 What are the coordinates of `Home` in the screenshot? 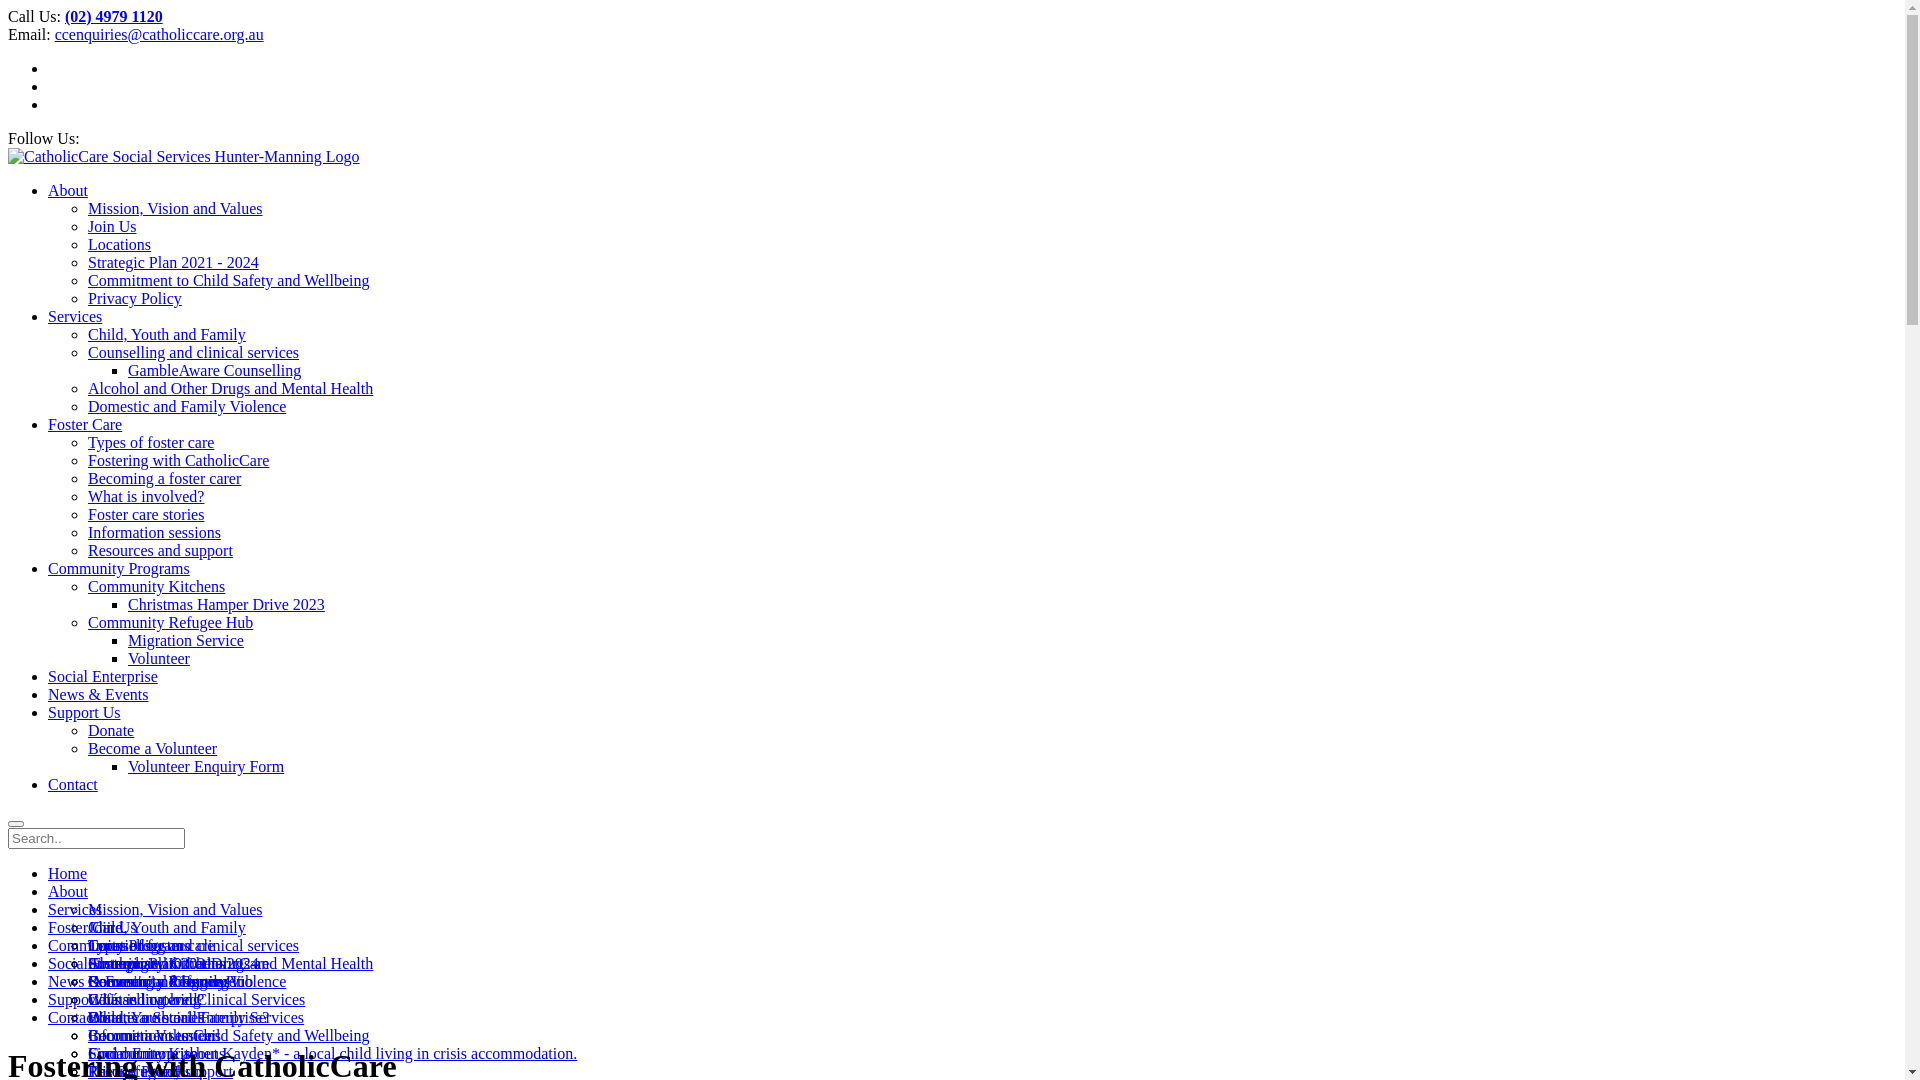 It's located at (68, 874).